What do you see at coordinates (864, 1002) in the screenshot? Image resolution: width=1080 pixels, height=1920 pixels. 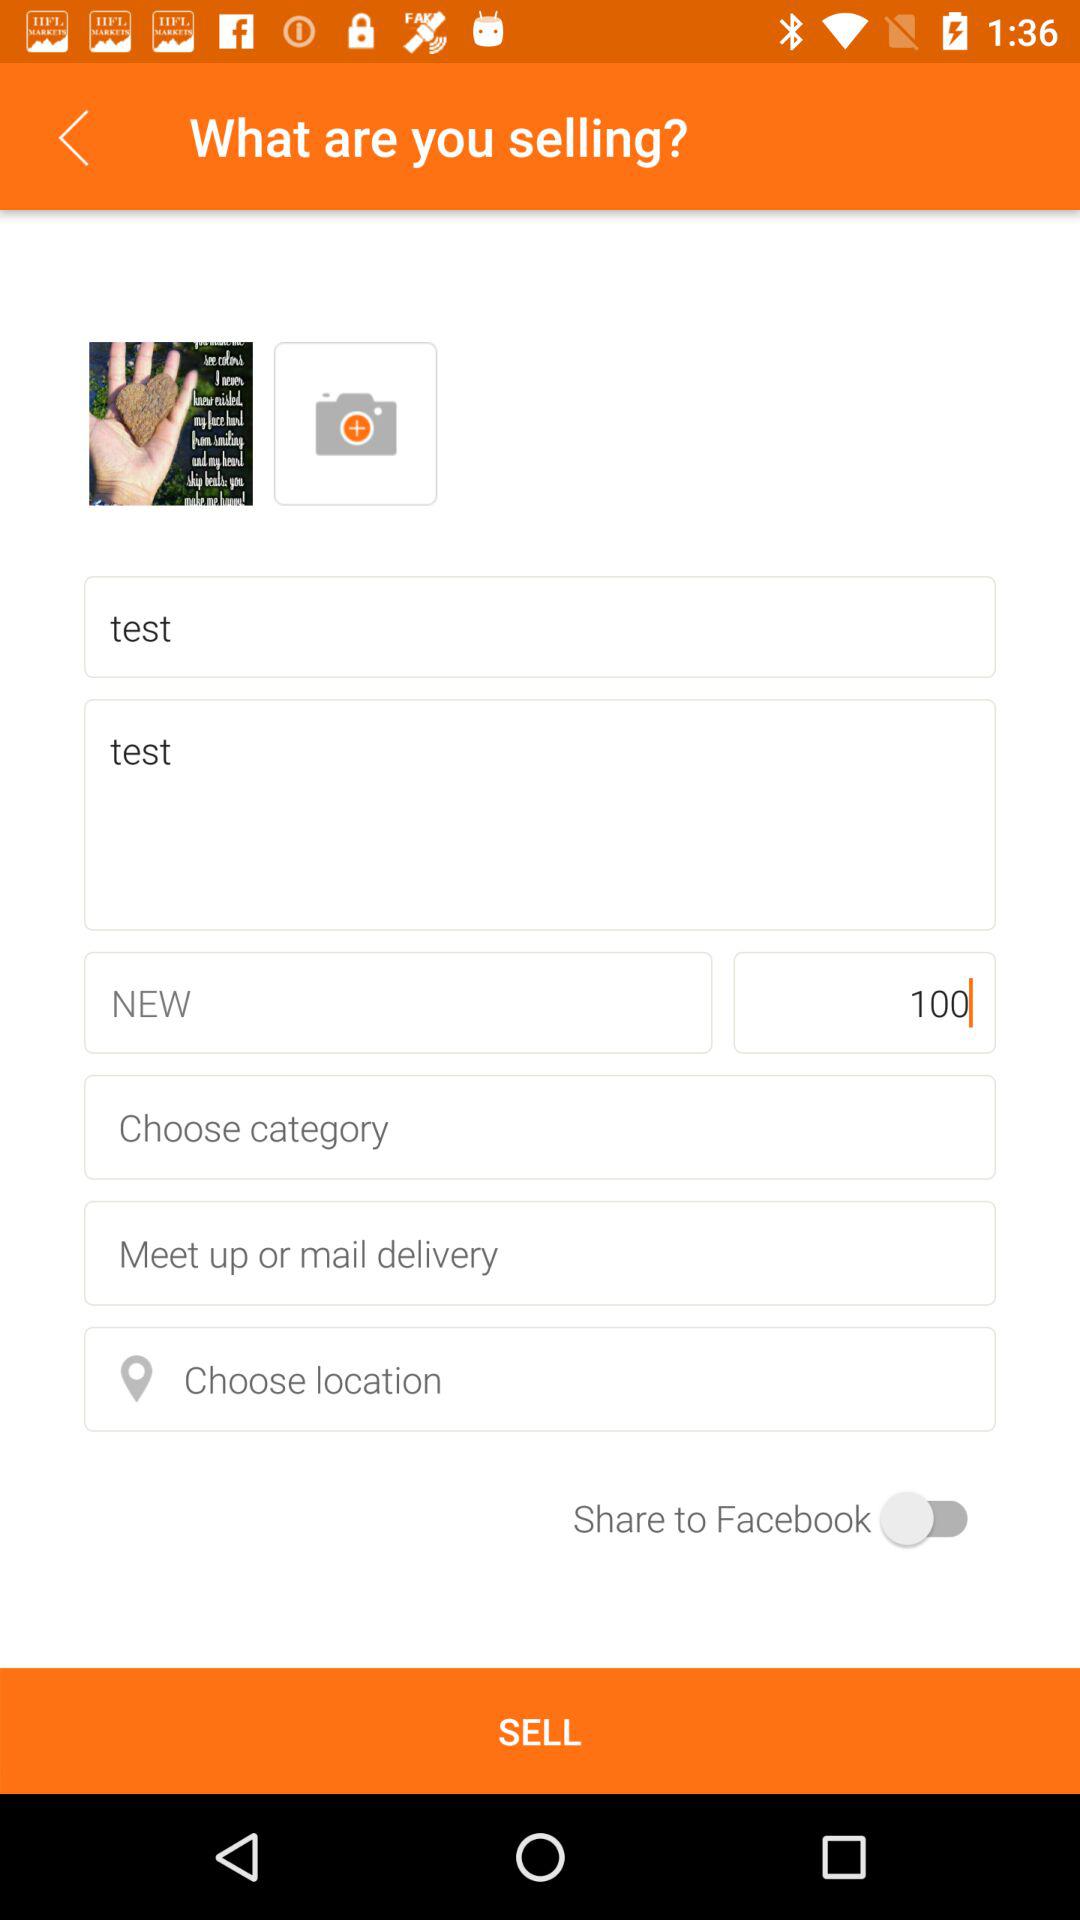 I see `turn off 100` at bounding box center [864, 1002].